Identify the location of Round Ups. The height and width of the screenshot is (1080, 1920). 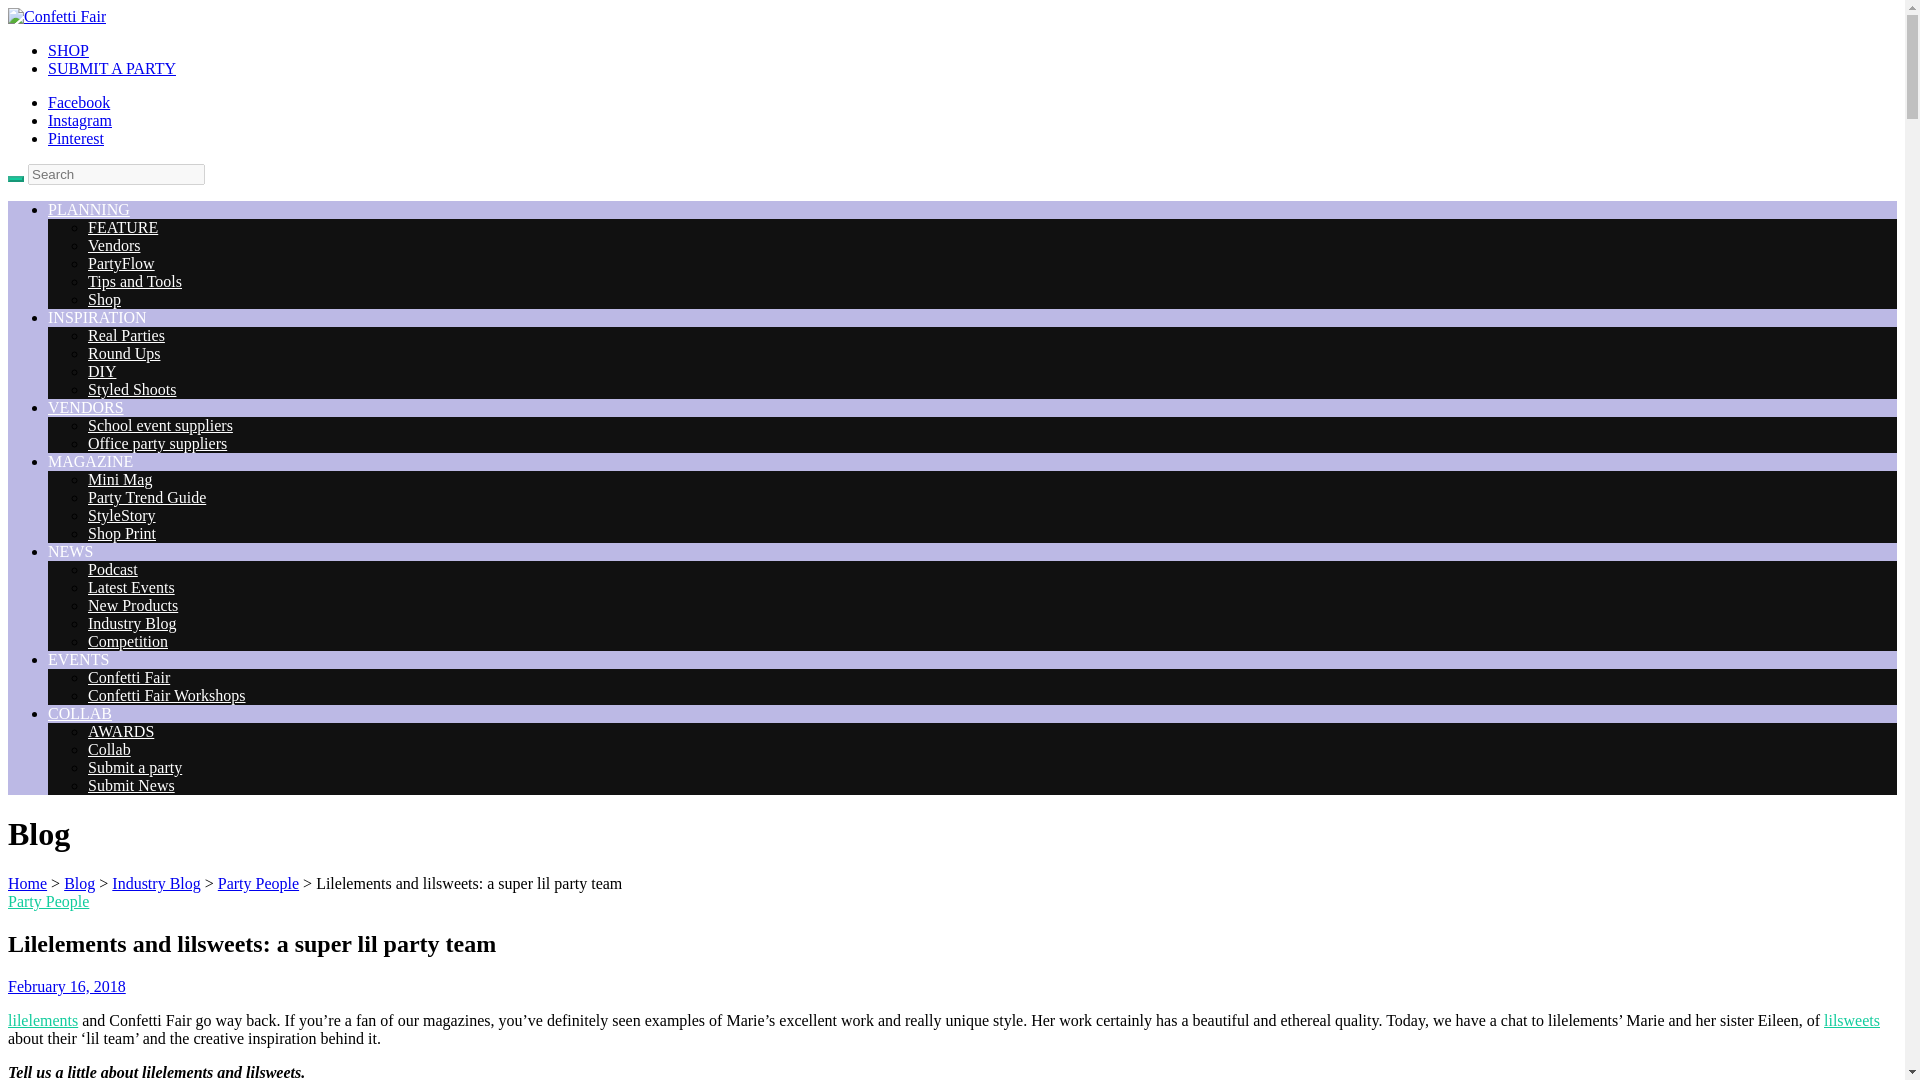
(124, 352).